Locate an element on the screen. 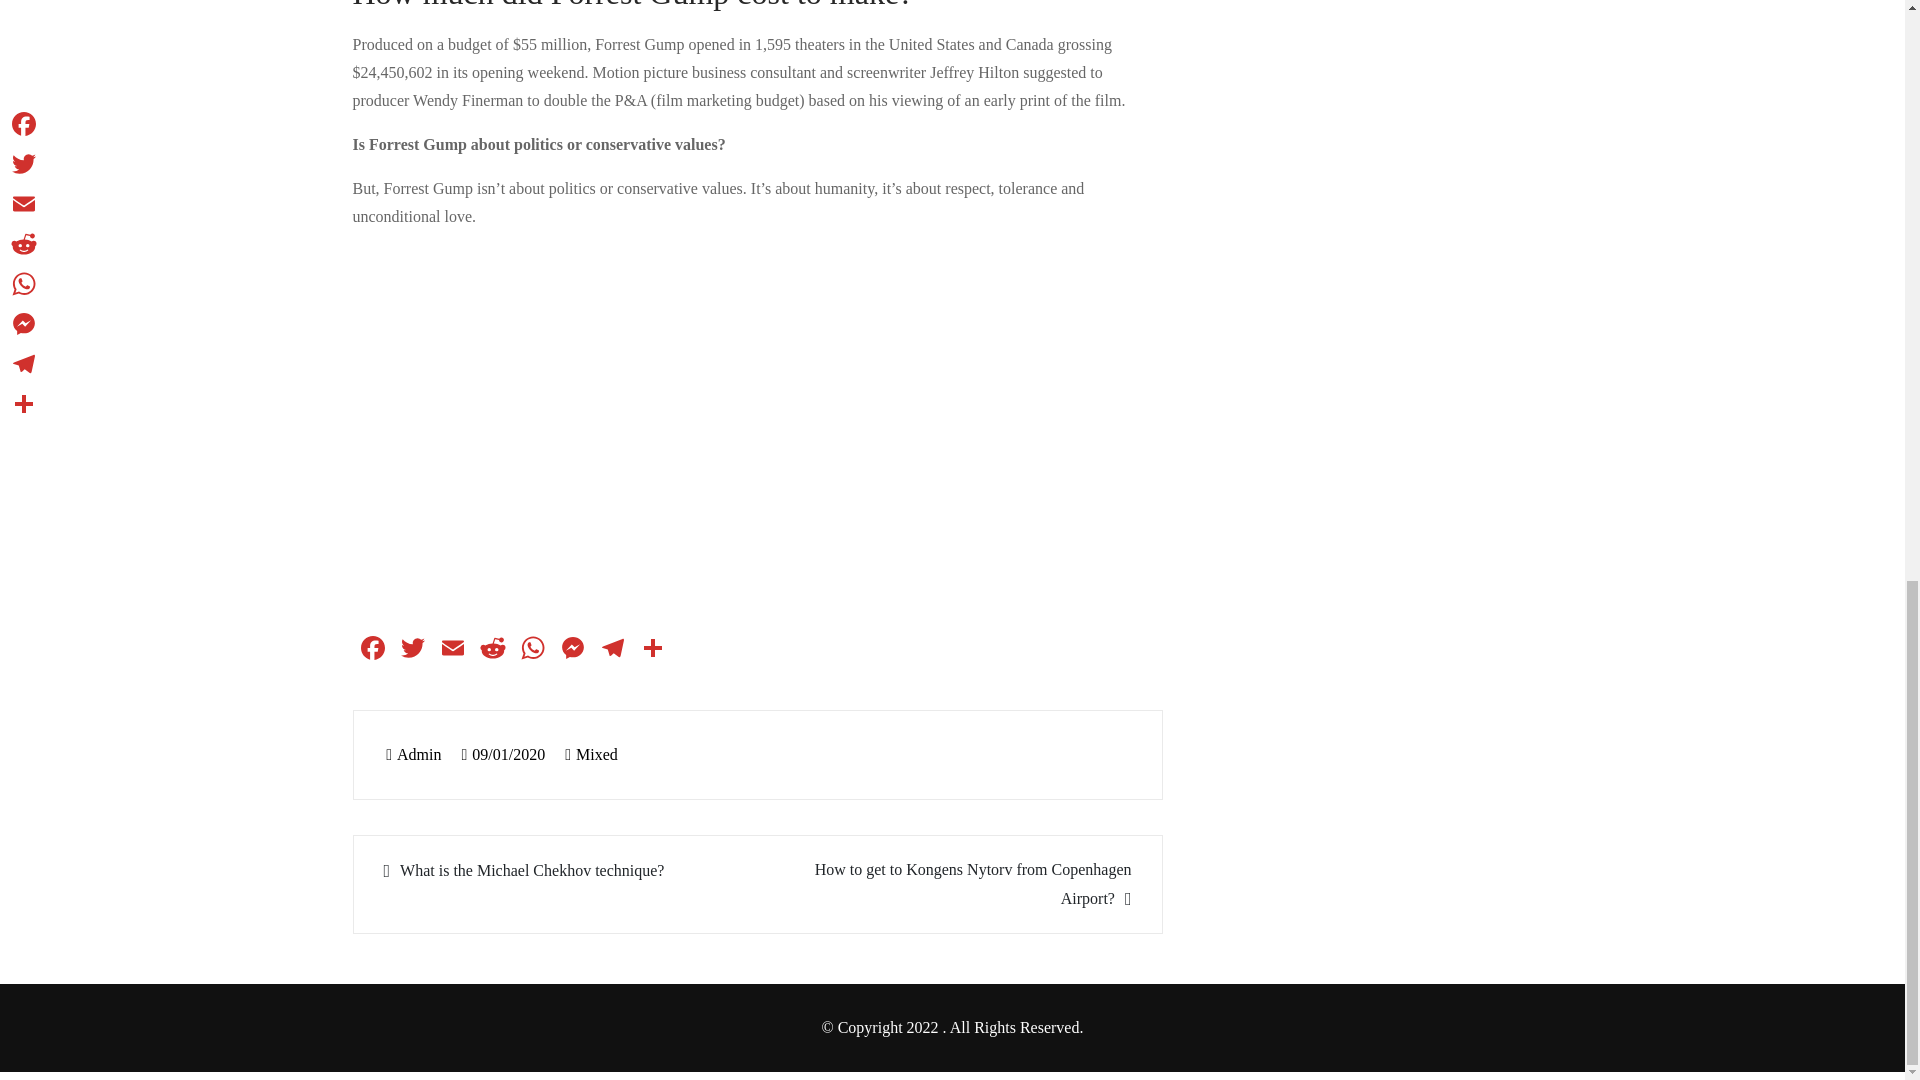 The image size is (1920, 1080). WhatsApp is located at coordinates (532, 650).